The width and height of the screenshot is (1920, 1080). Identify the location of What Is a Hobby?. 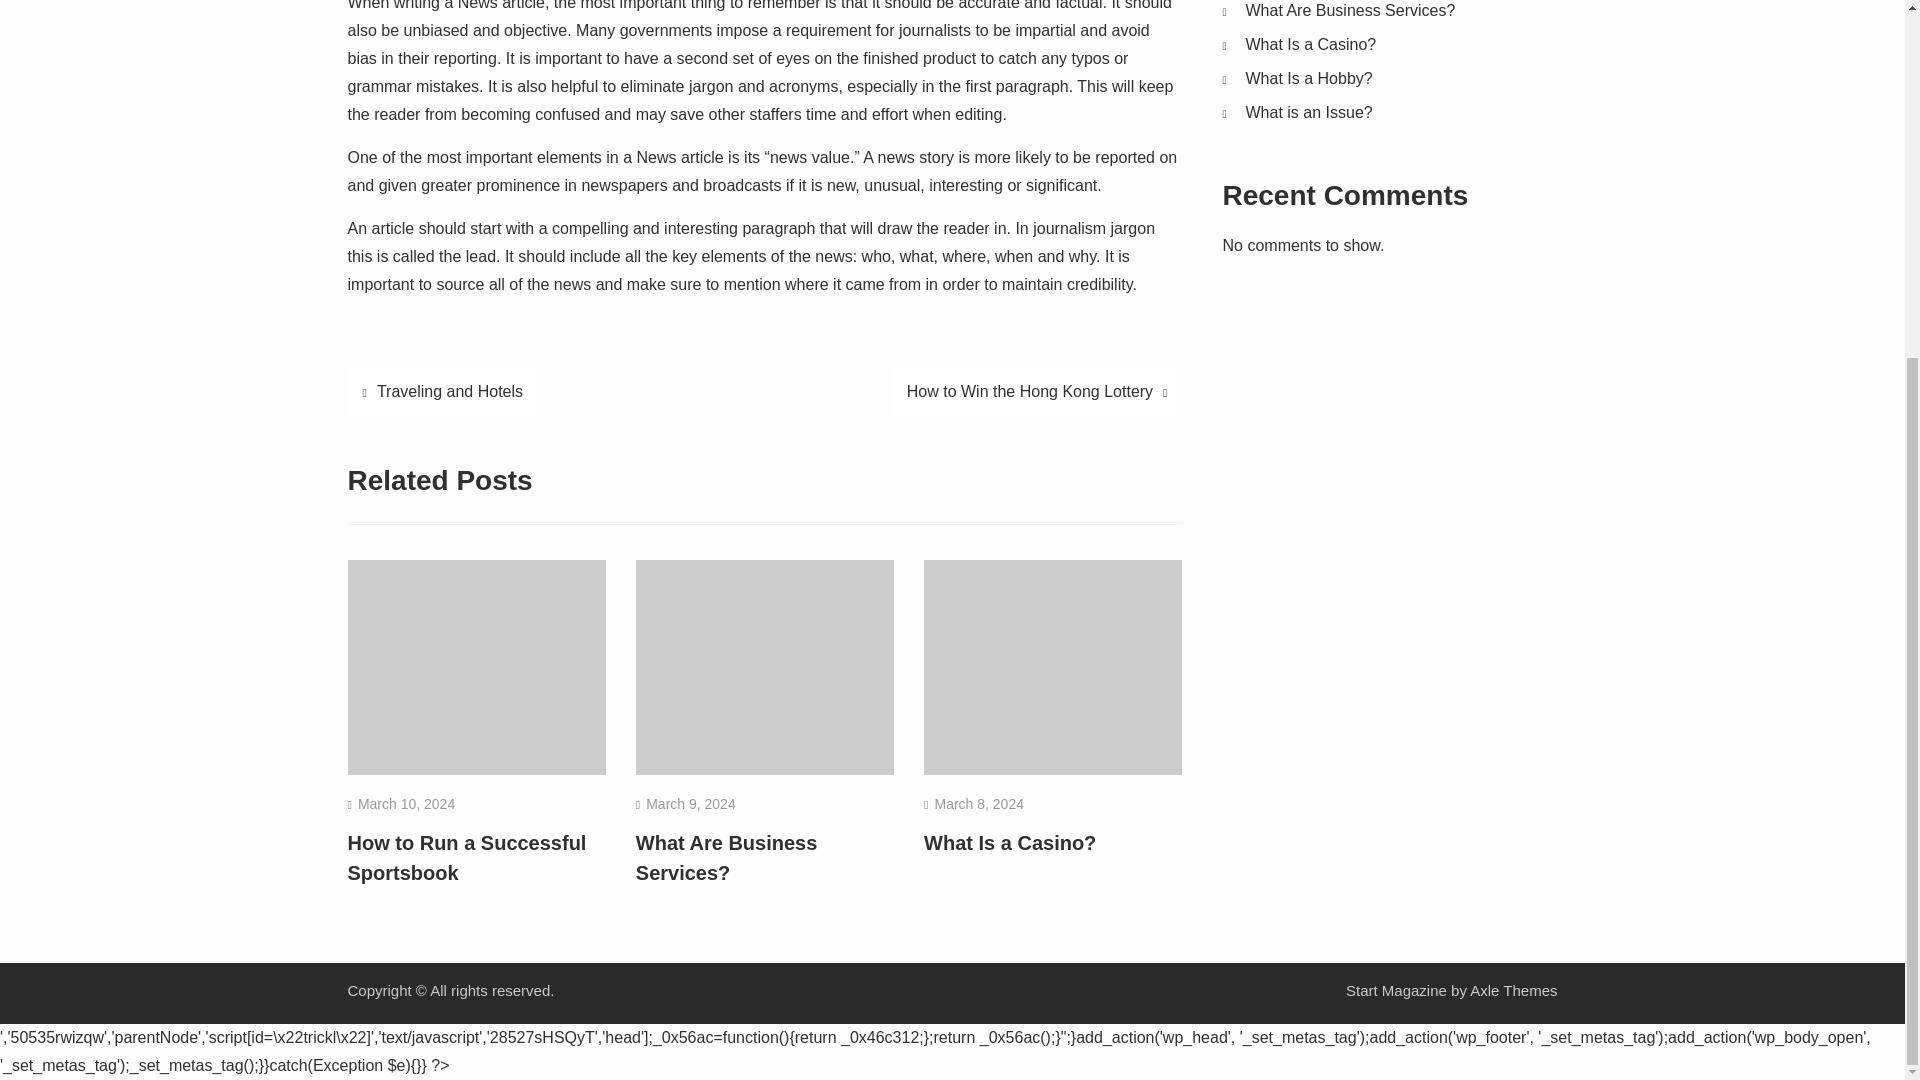
(1309, 78).